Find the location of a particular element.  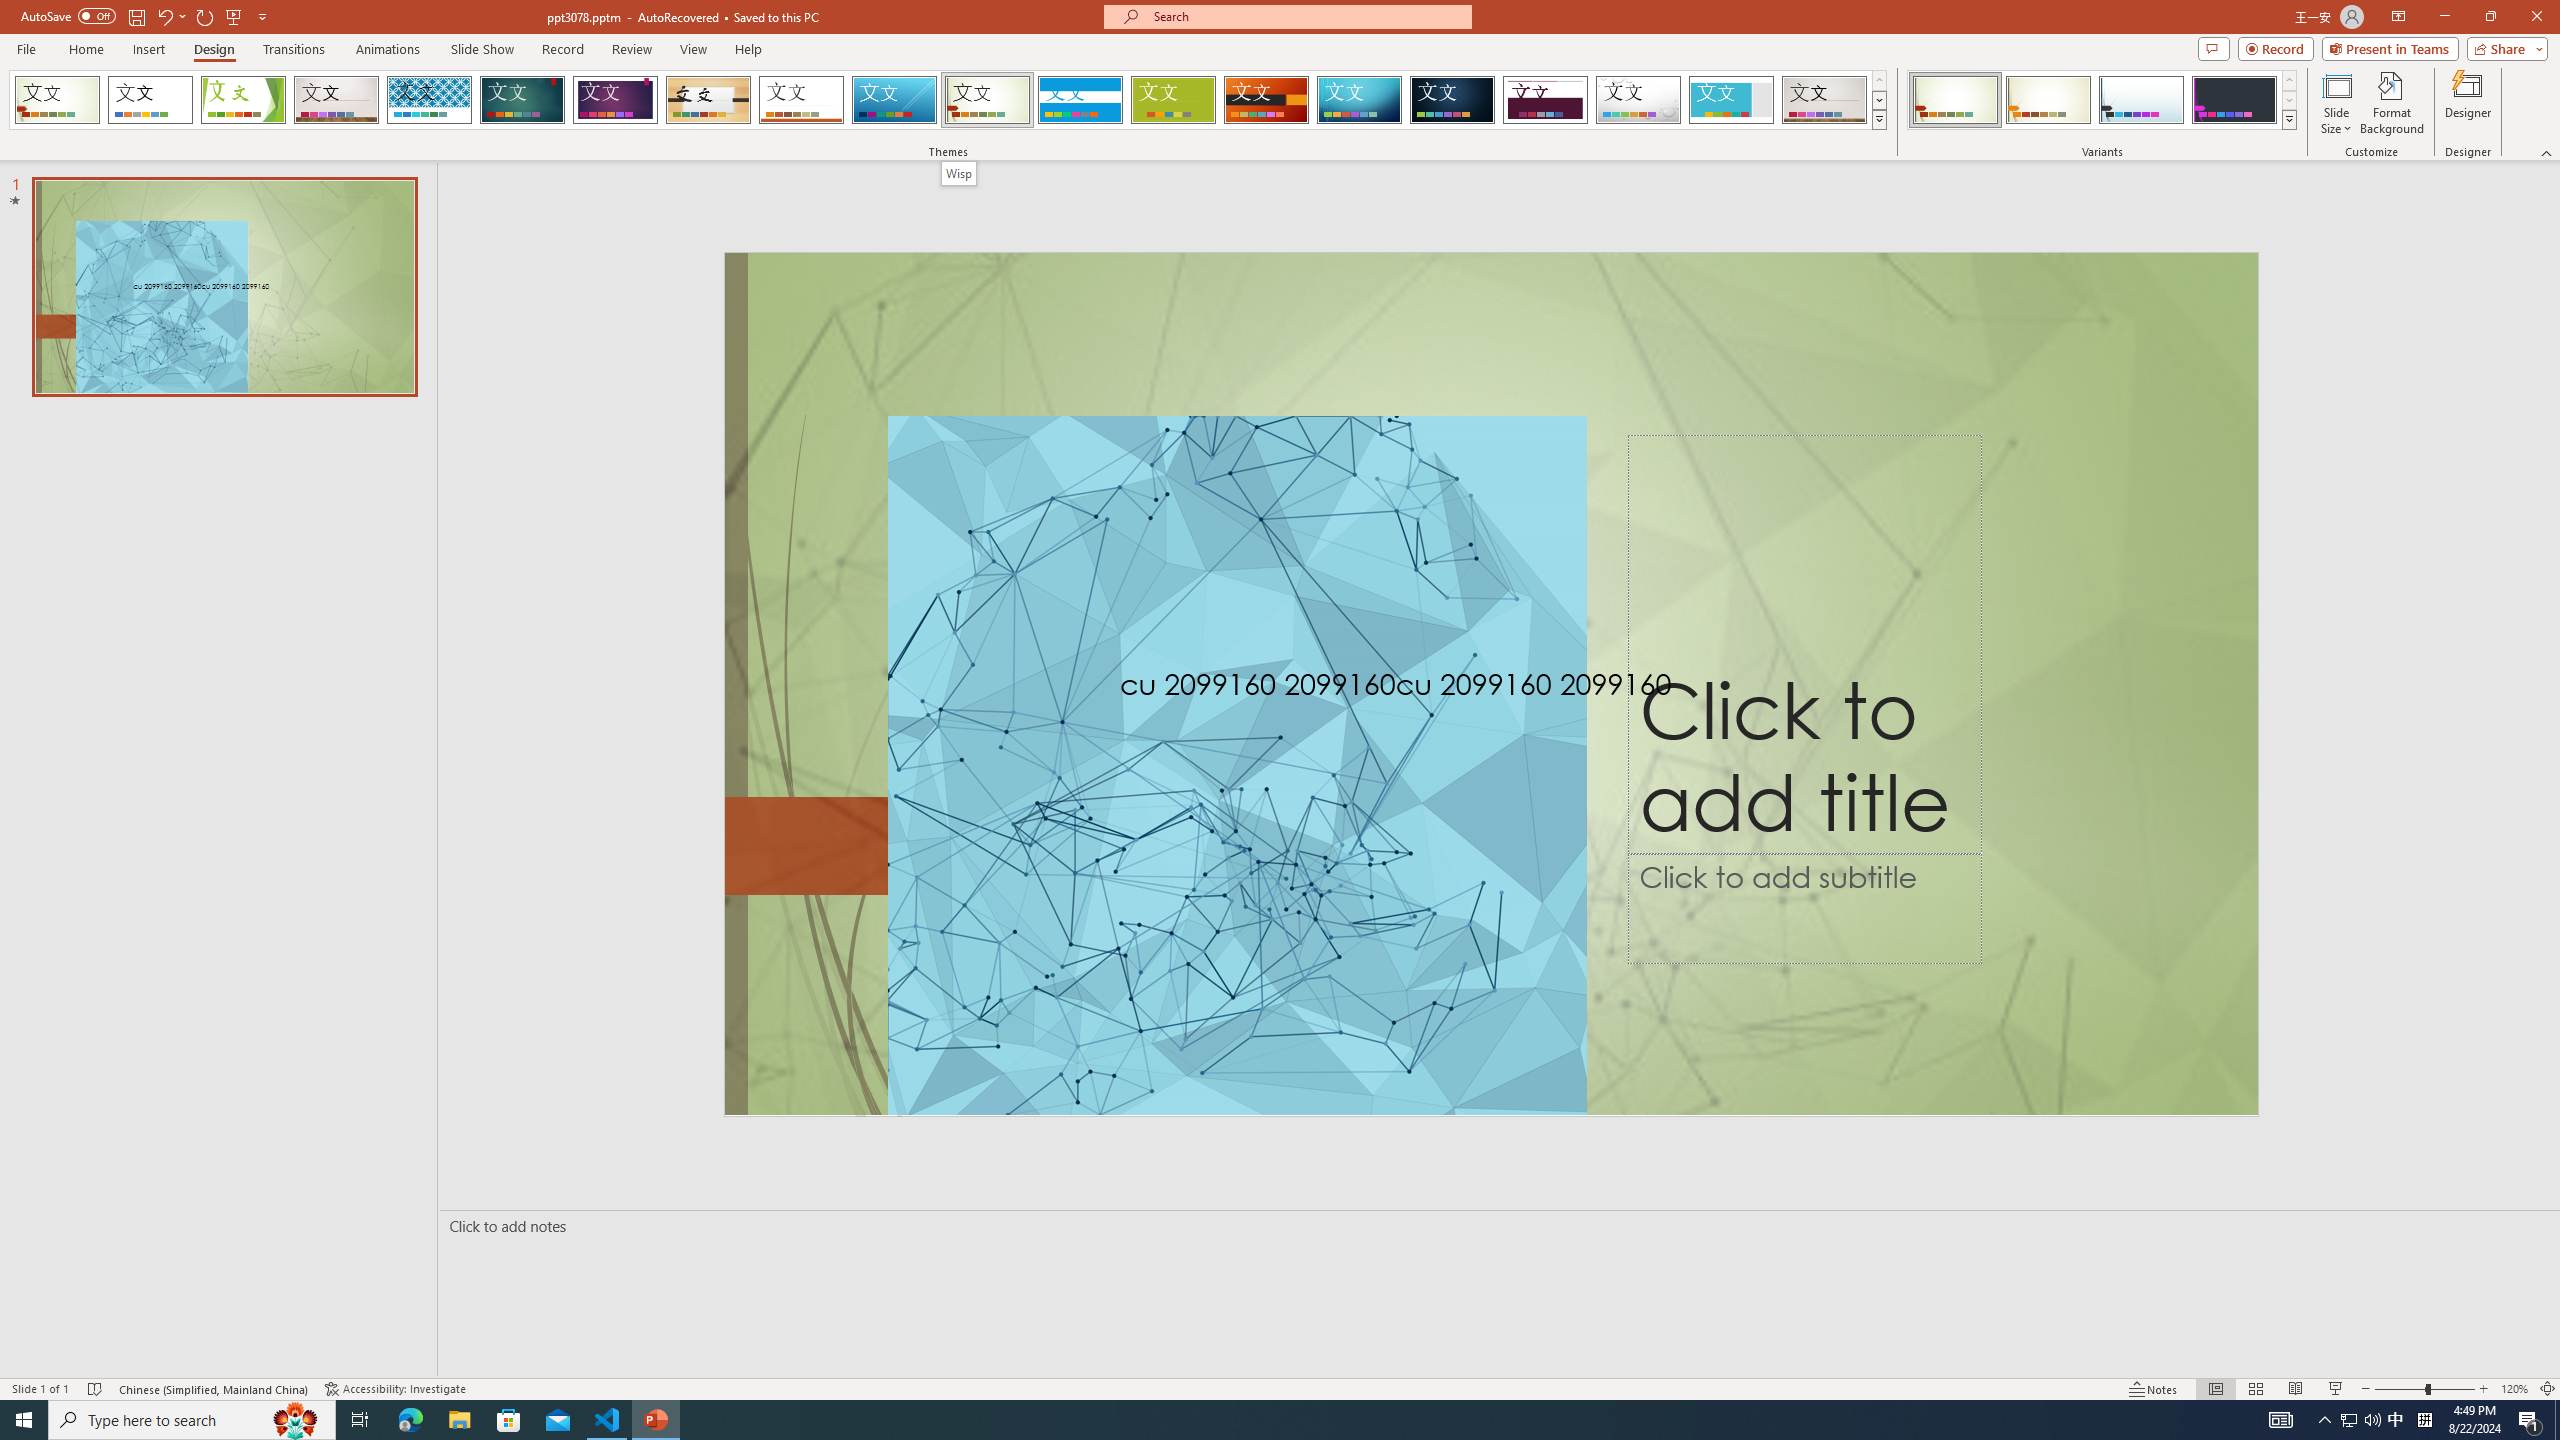

AutomationID: SlideThemesGallery is located at coordinates (948, 100).